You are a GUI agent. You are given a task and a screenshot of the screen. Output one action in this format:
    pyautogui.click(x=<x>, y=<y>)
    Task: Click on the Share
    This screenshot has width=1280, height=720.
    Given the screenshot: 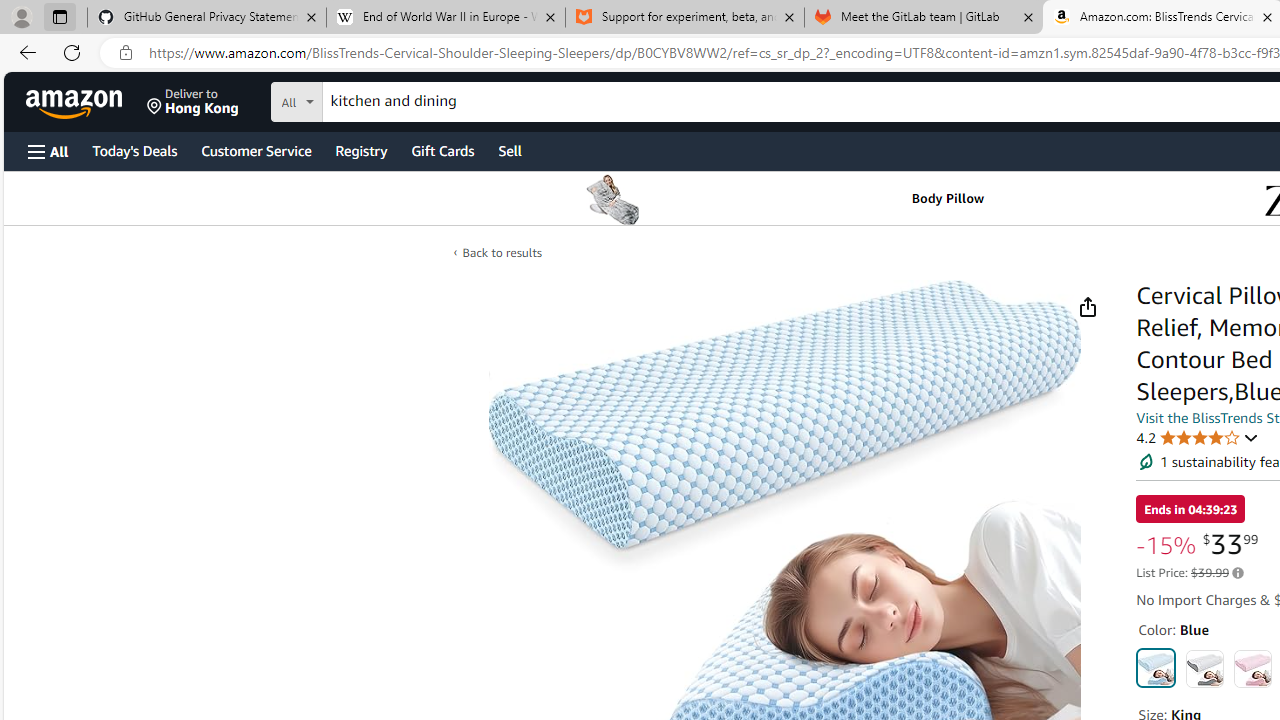 What is the action you would take?
    pyautogui.click(x=1087, y=307)
    